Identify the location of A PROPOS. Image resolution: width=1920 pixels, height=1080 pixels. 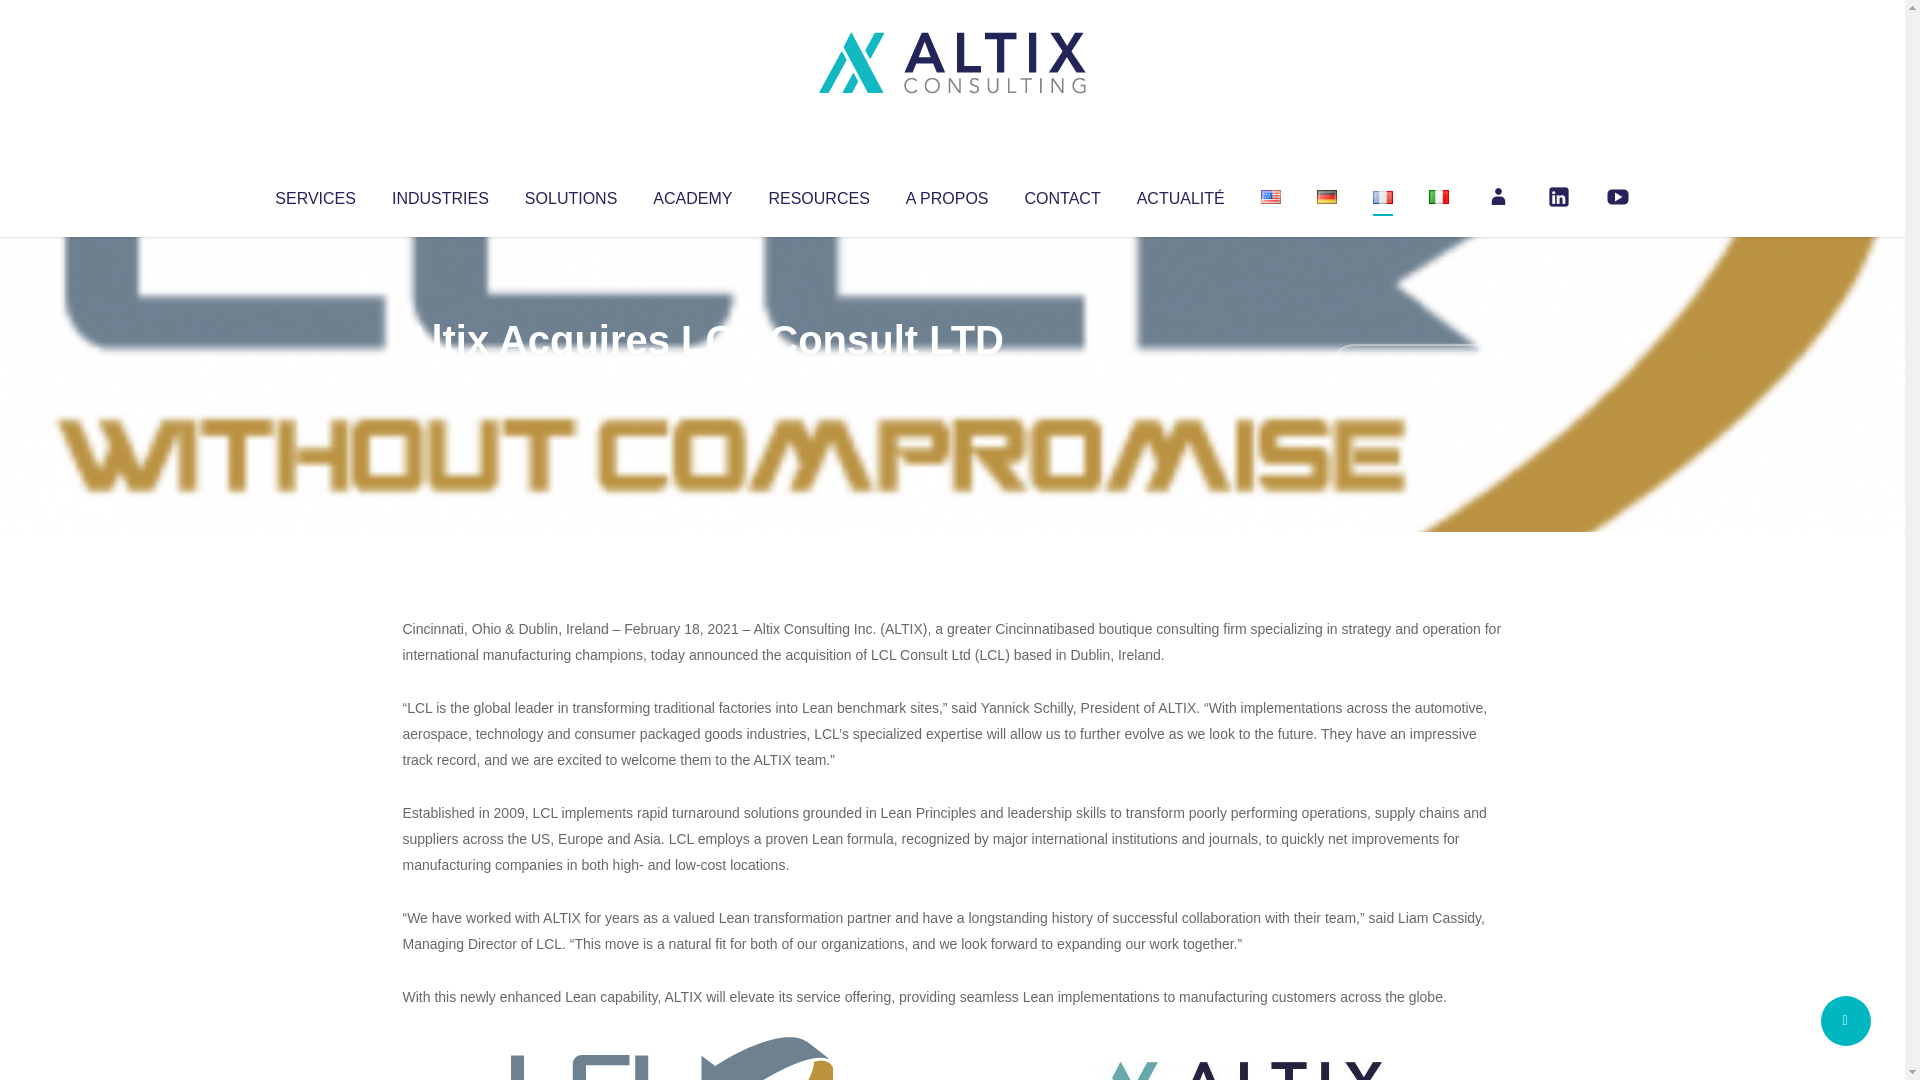
(947, 194).